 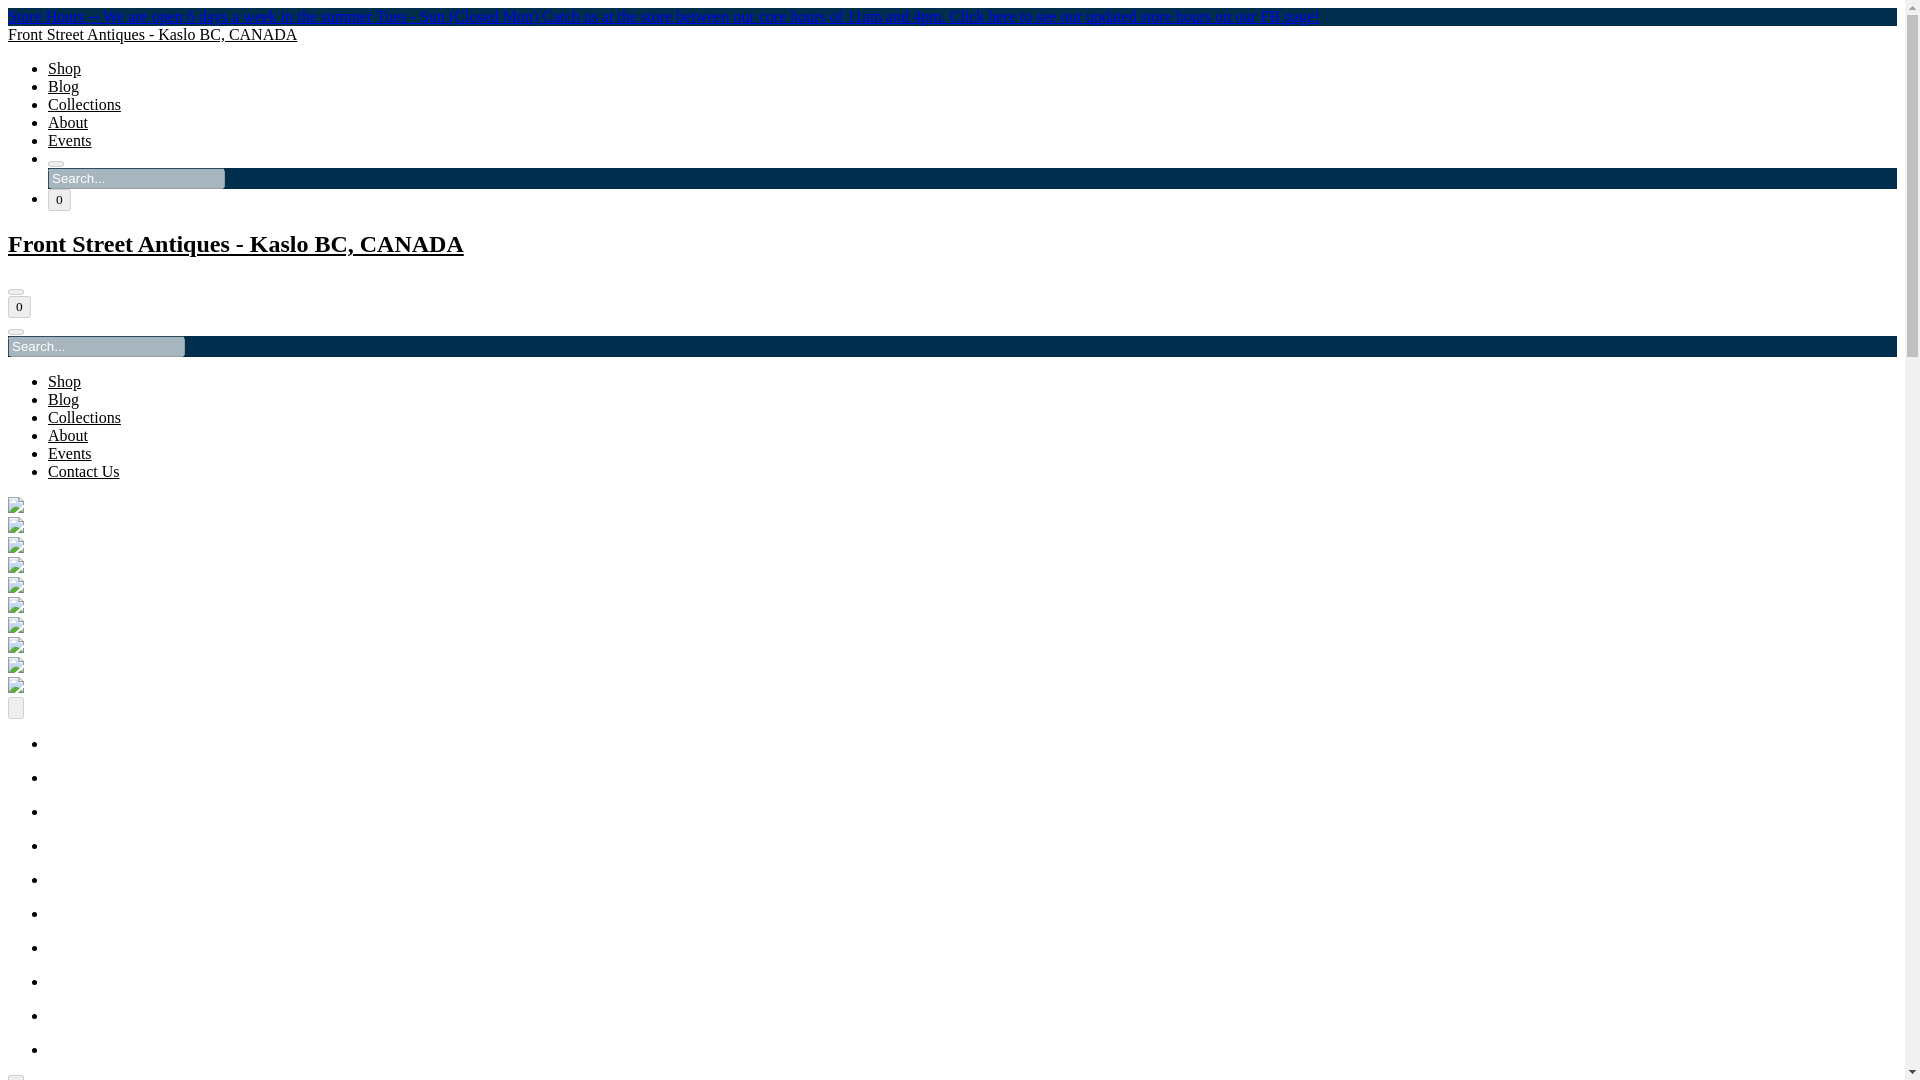 What do you see at coordinates (84, 417) in the screenshot?
I see `Collections` at bounding box center [84, 417].